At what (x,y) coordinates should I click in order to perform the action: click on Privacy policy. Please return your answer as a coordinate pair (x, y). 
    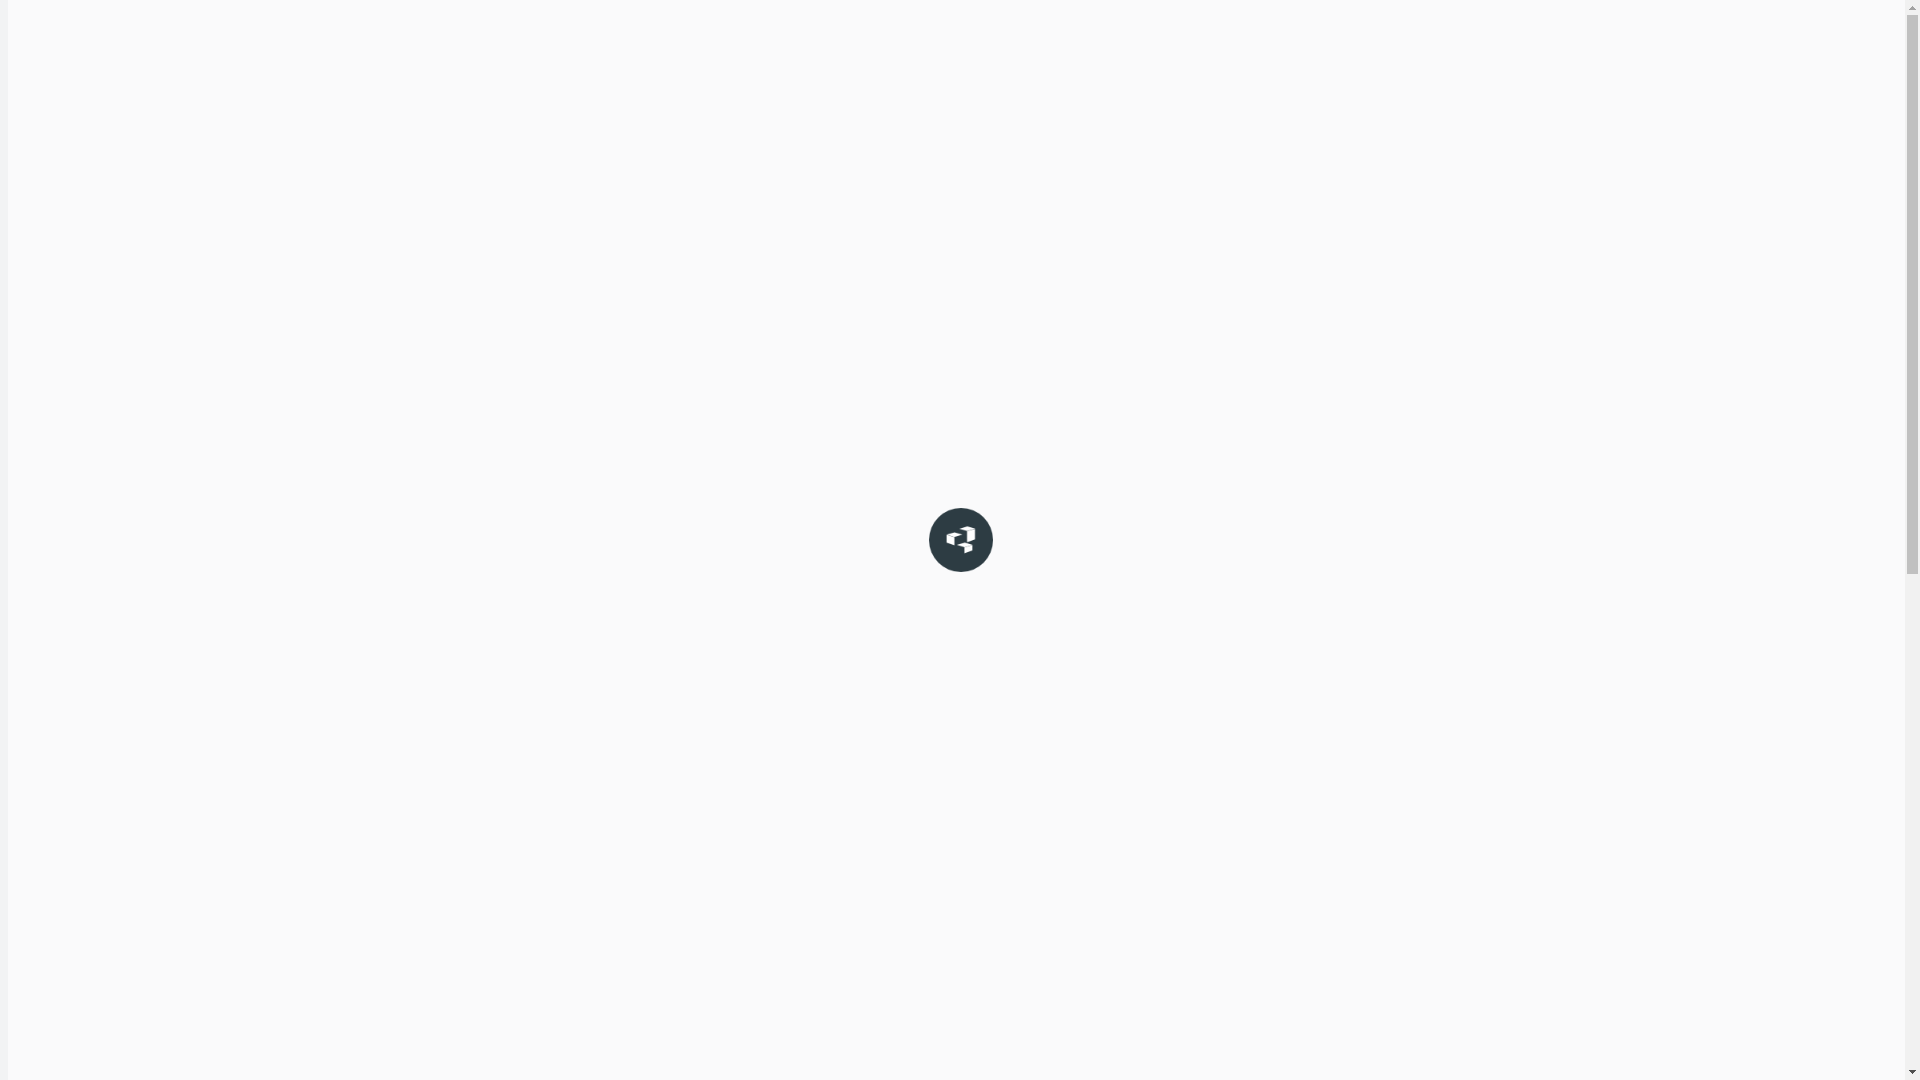
    Looking at the image, I should click on (52, 734).